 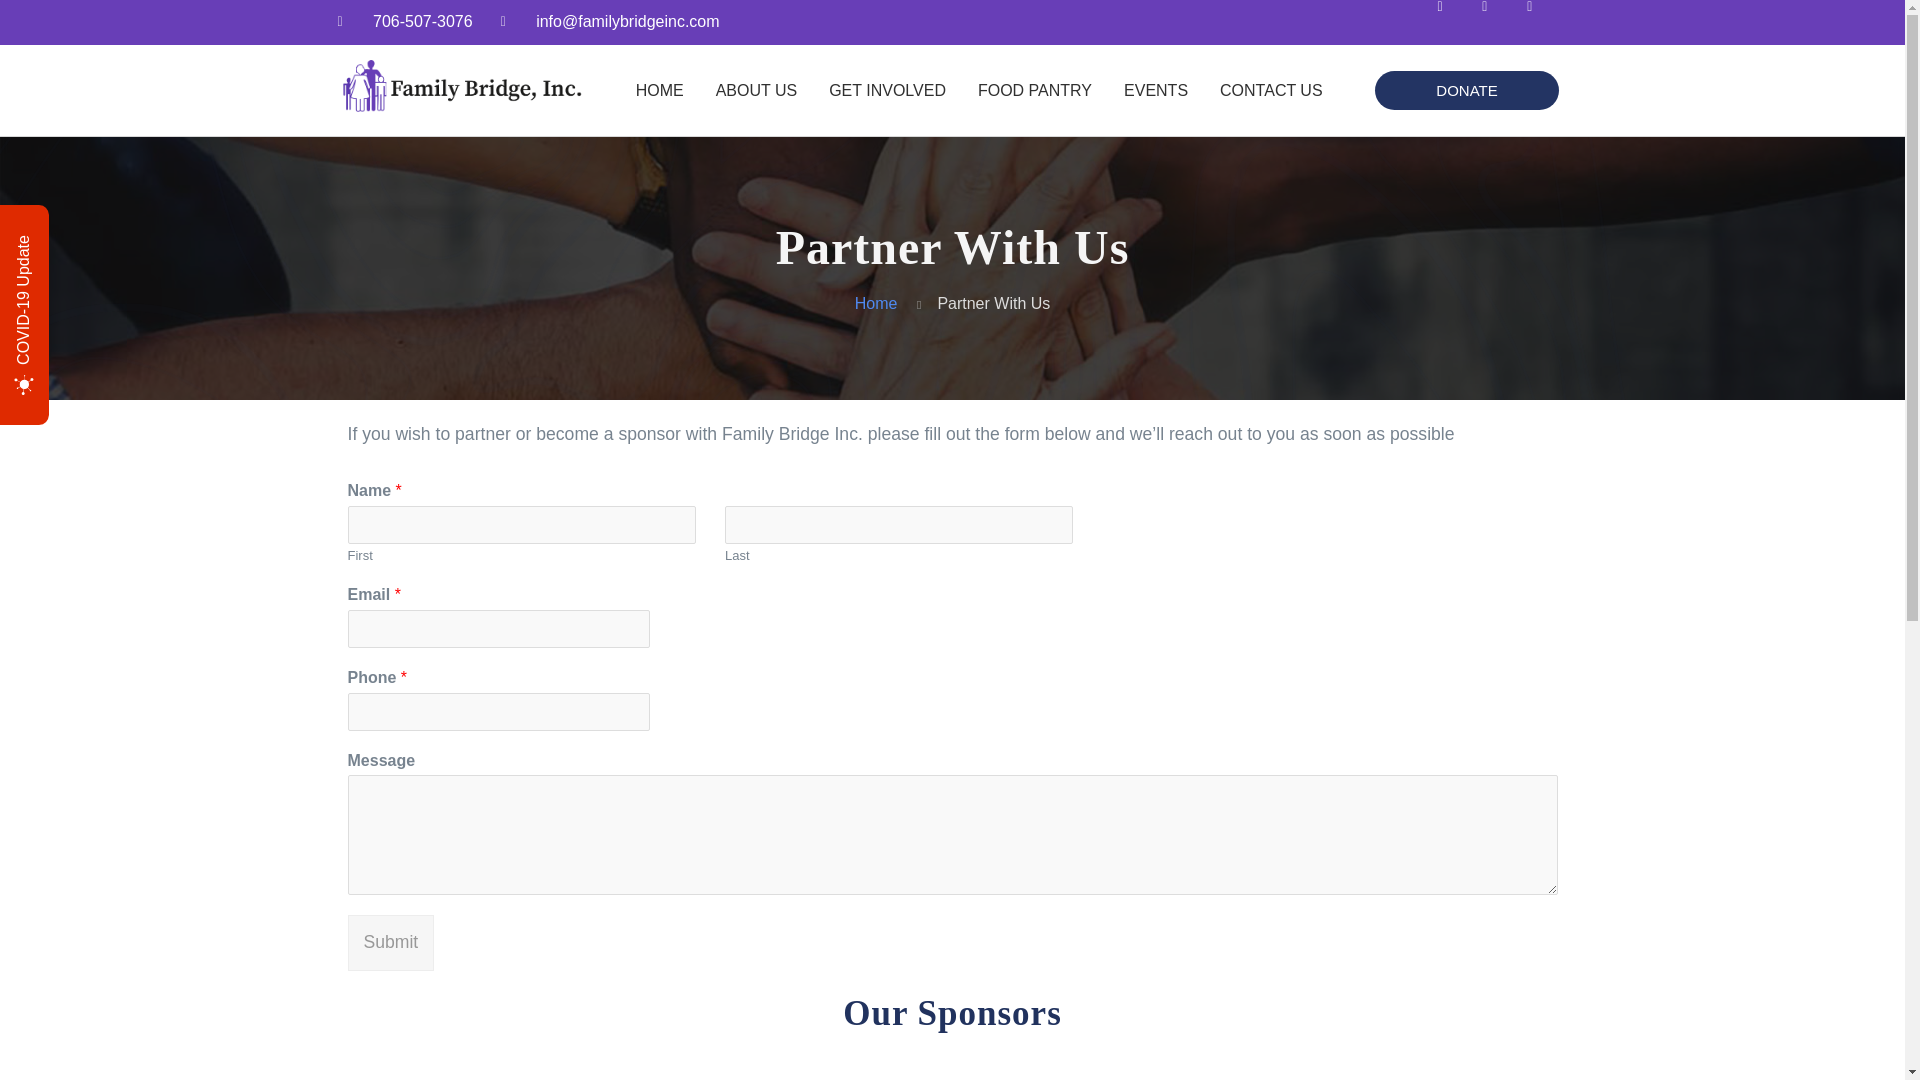 What do you see at coordinates (391, 942) in the screenshot?
I see `Submit` at bounding box center [391, 942].